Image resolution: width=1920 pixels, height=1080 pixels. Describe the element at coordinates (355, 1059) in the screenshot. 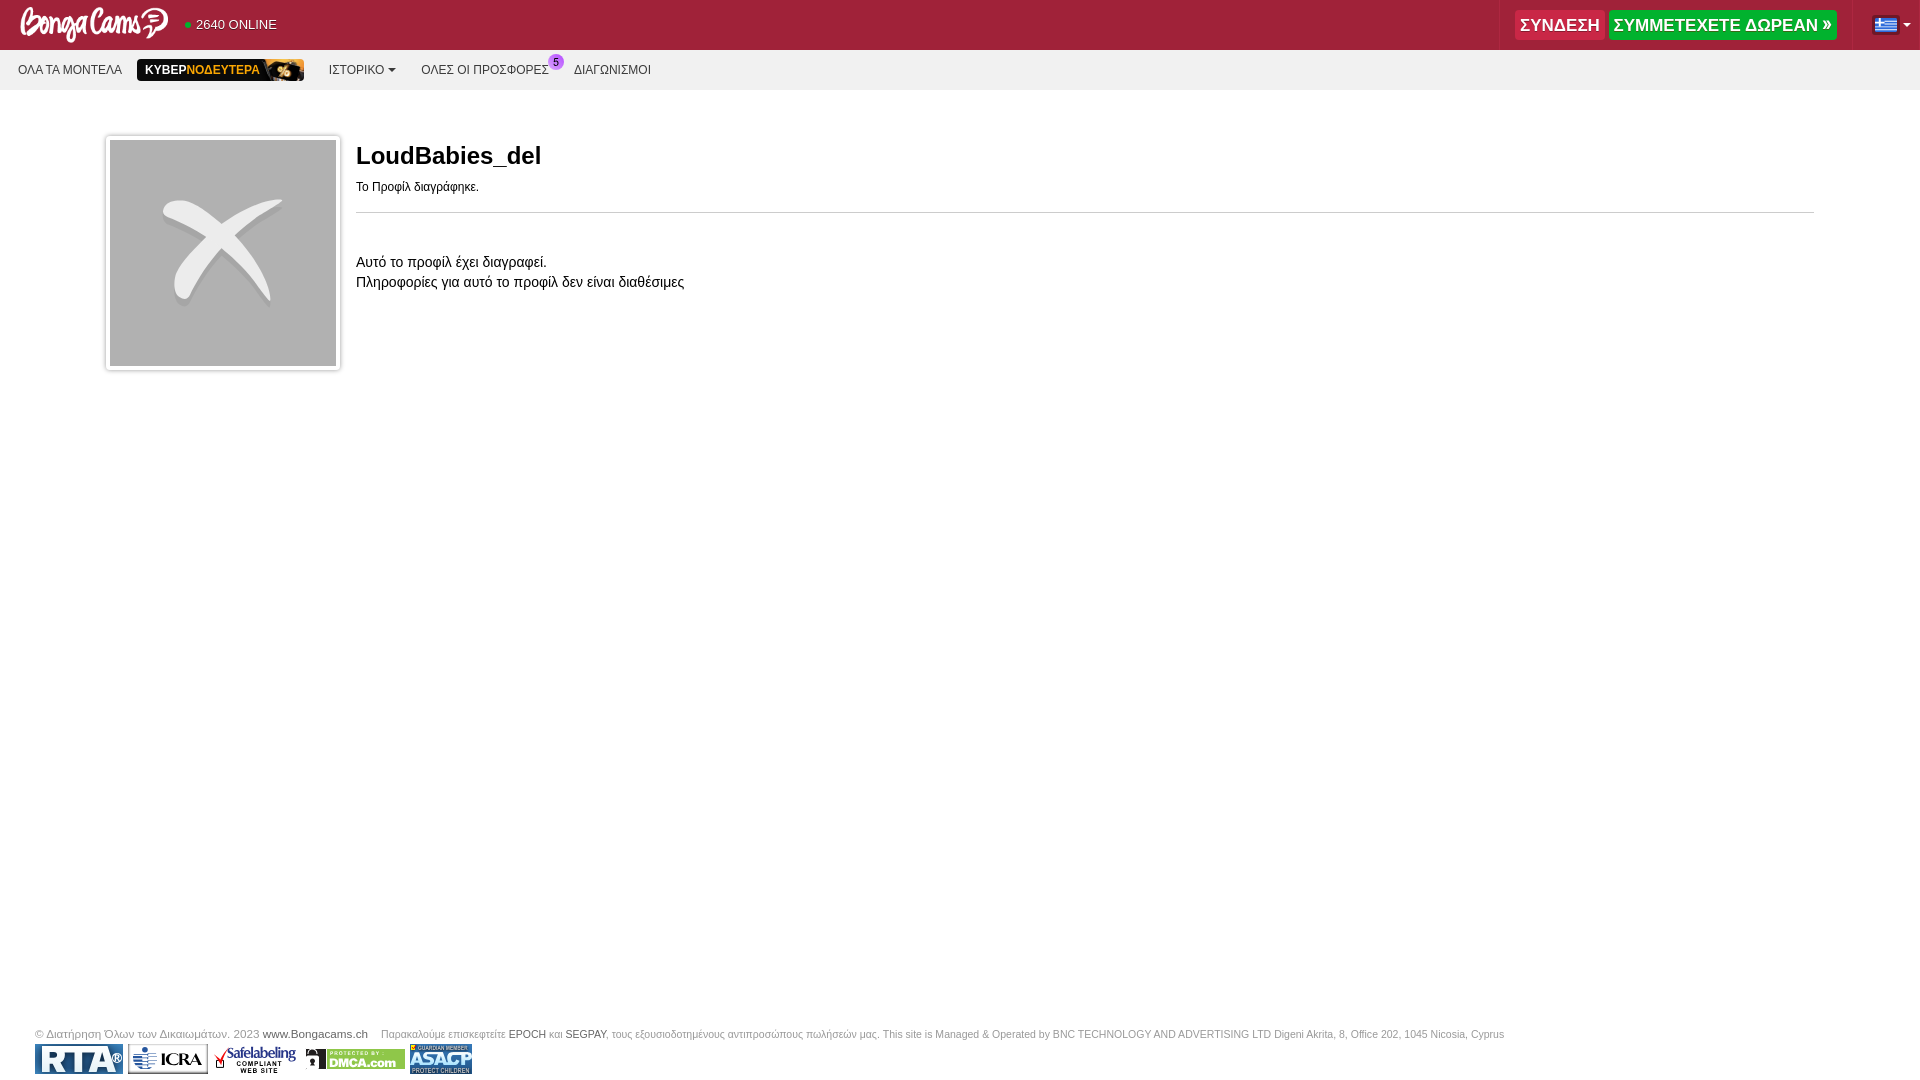

I see `Protected by DMCA` at that location.